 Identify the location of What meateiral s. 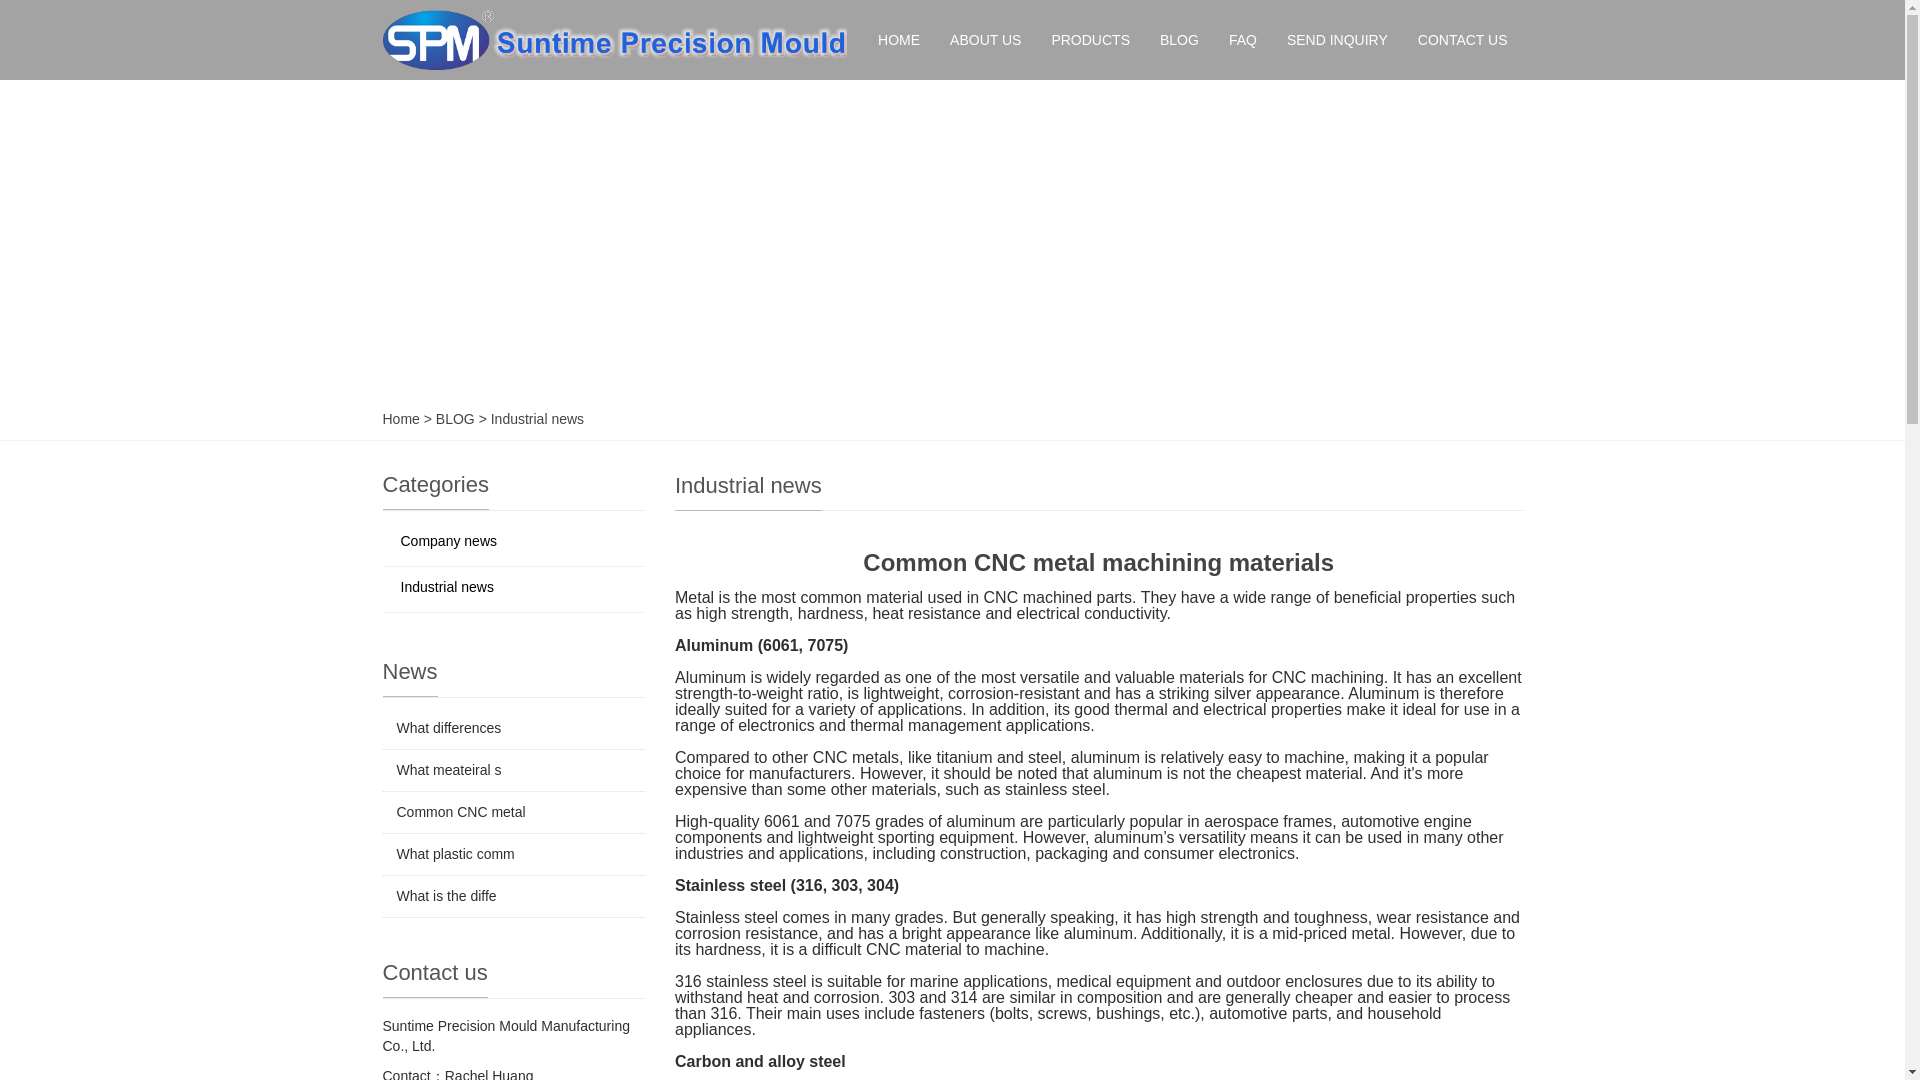
(448, 770).